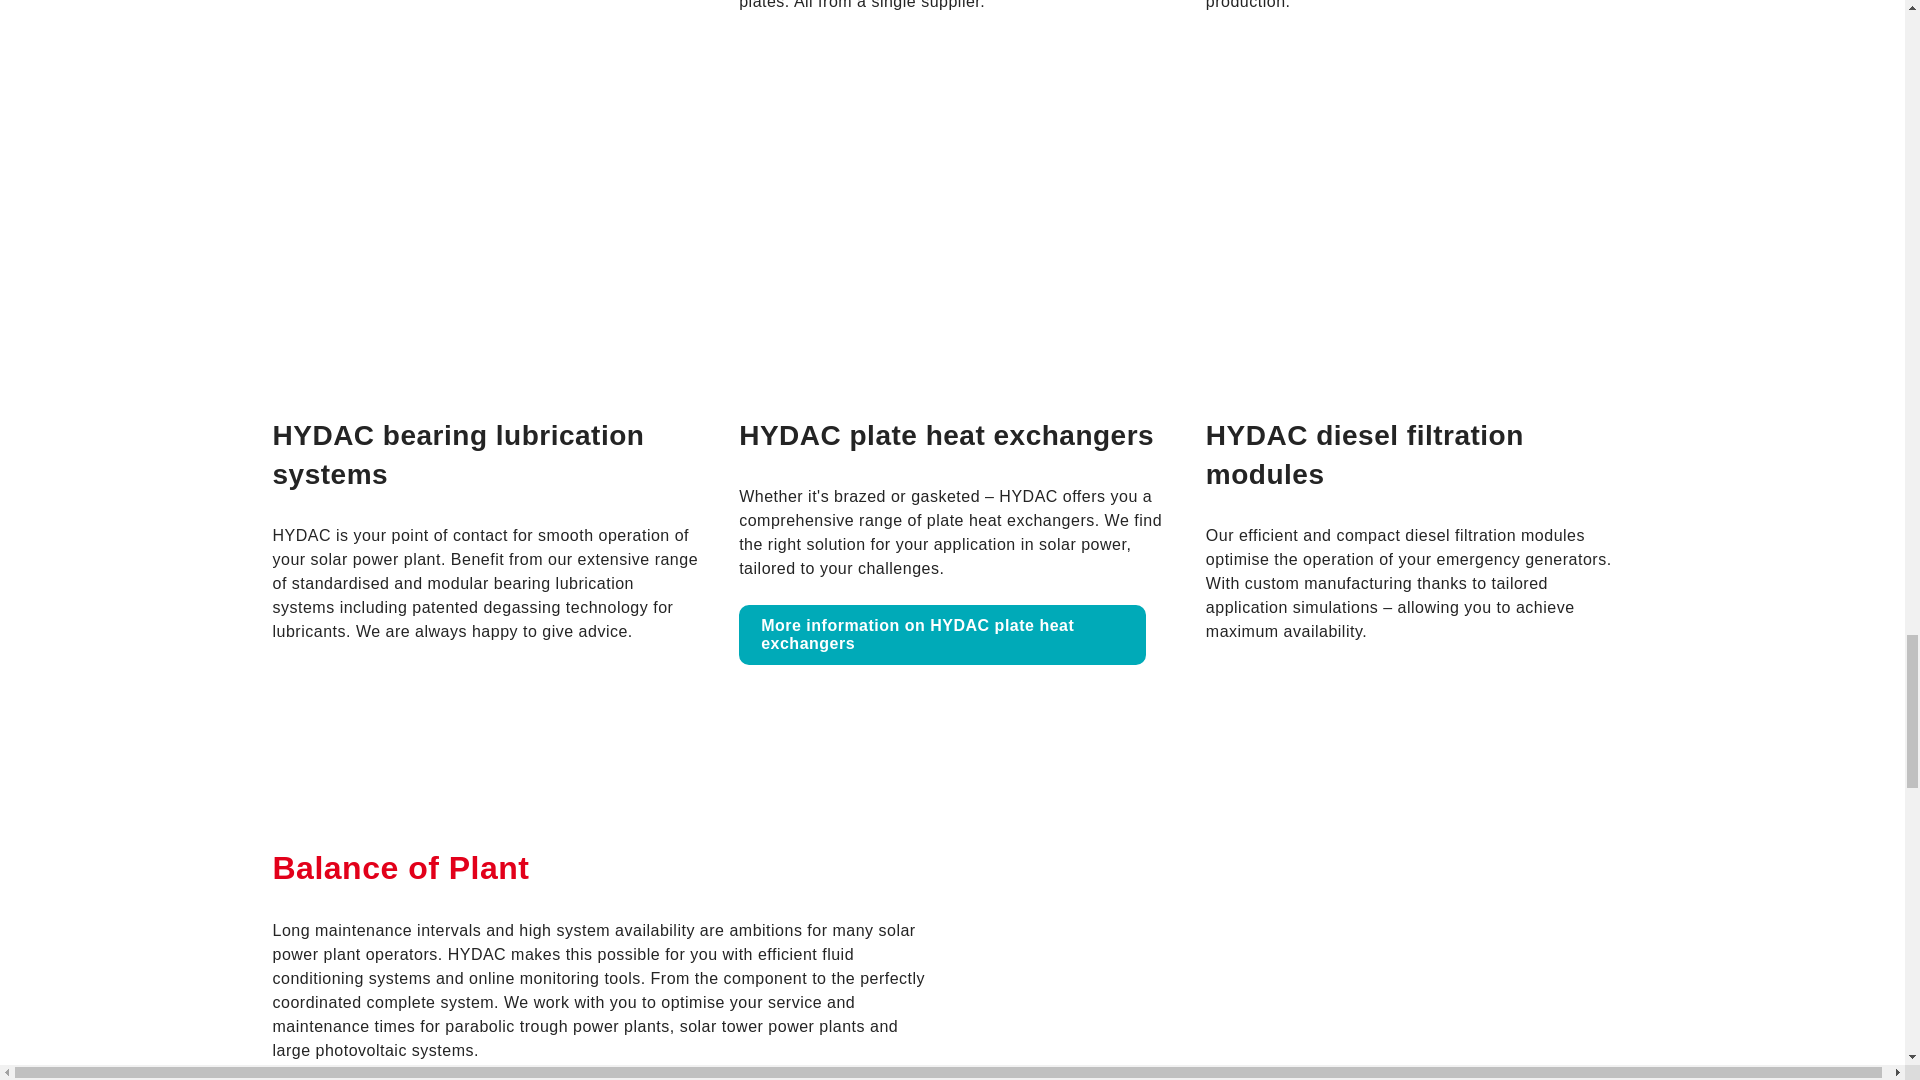  Describe the element at coordinates (942, 634) in the screenshot. I see `Fluid cooling` at that location.